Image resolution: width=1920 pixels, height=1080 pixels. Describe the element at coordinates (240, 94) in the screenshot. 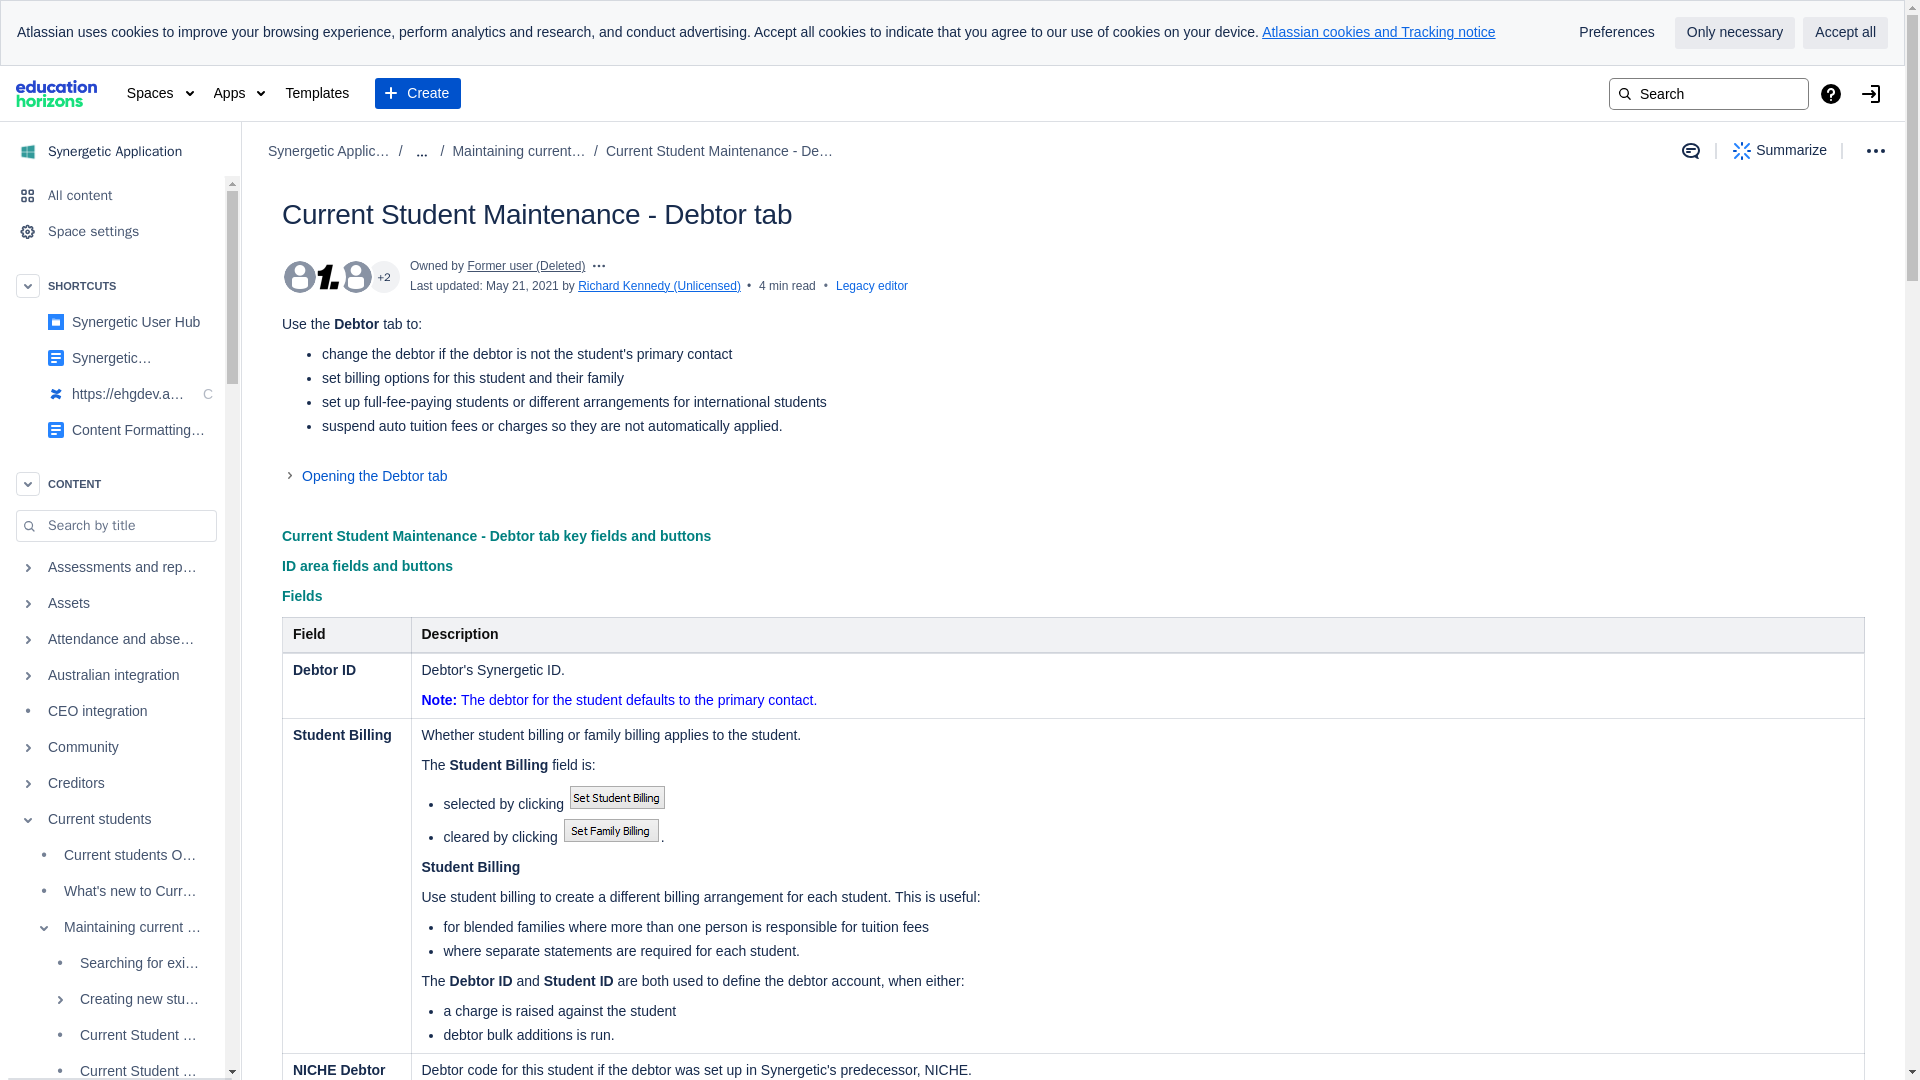

I see `Apps` at that location.